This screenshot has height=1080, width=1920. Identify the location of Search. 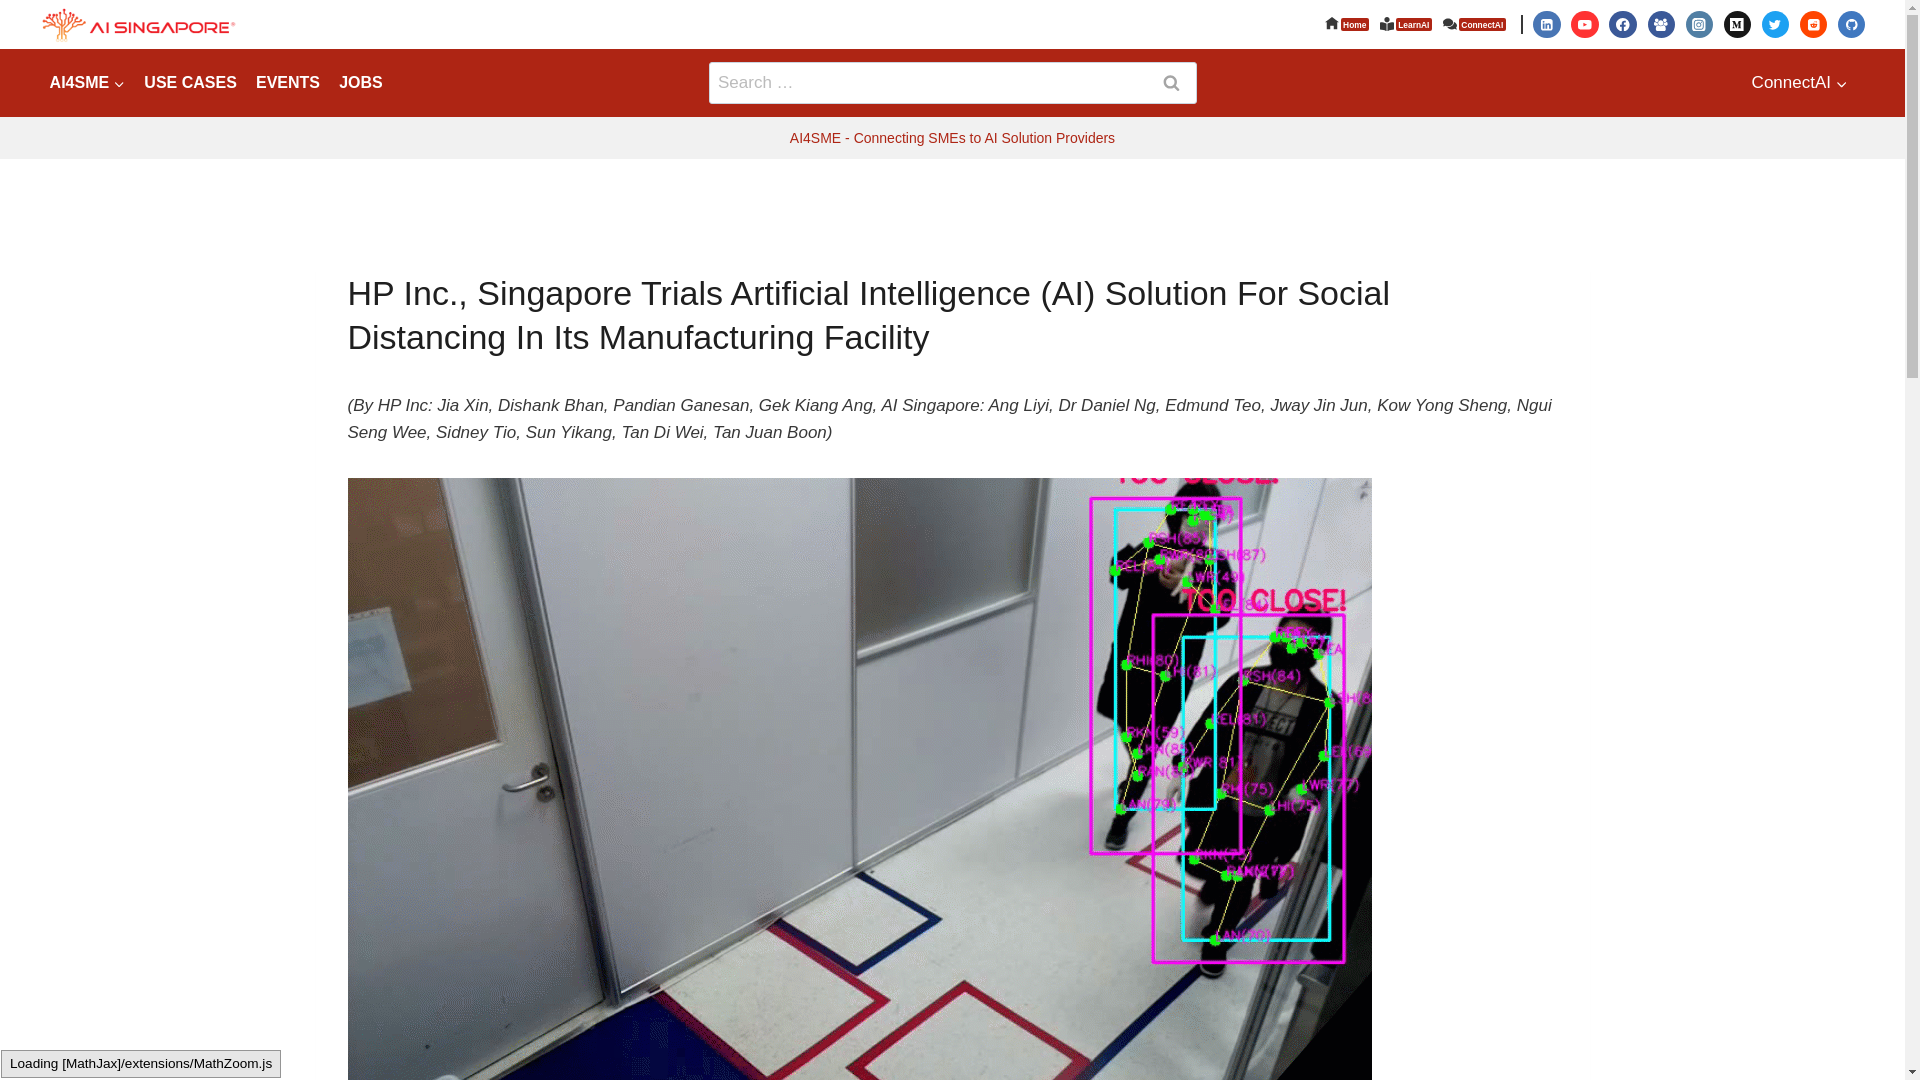
(1171, 82).